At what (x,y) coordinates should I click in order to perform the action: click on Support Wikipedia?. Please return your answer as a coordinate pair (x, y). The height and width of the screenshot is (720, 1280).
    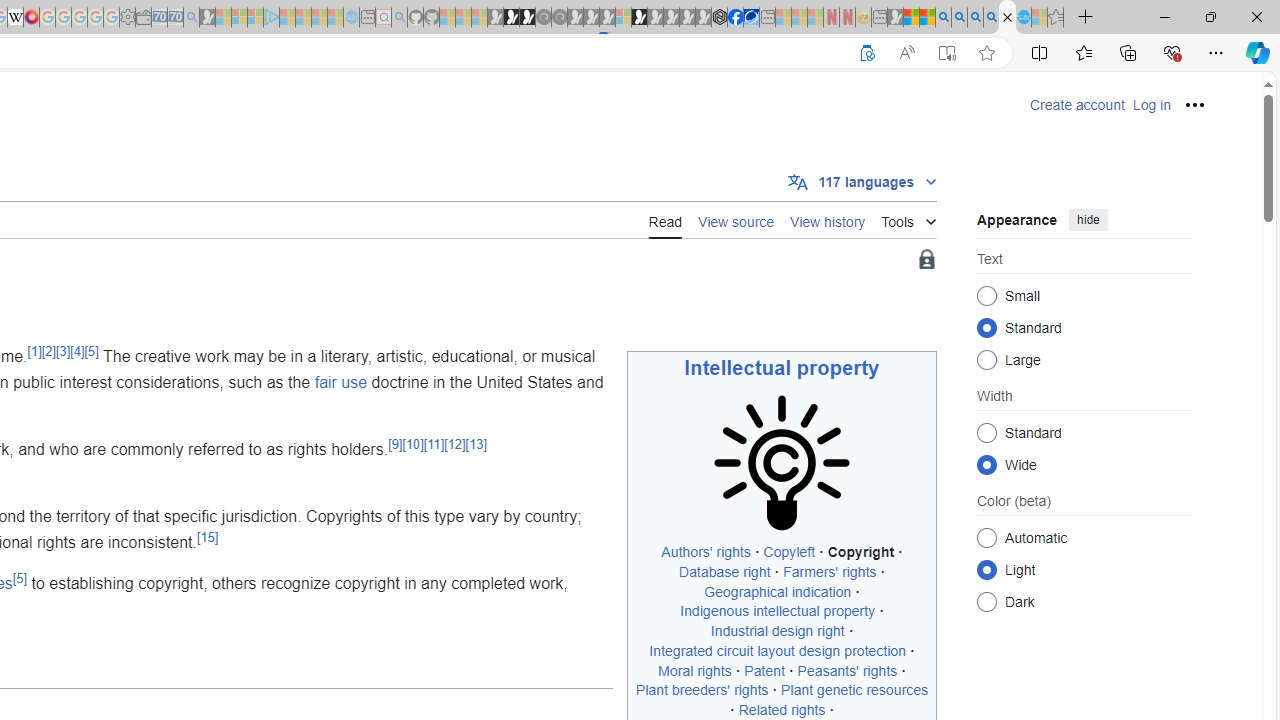
    Looking at the image, I should click on (867, 53).